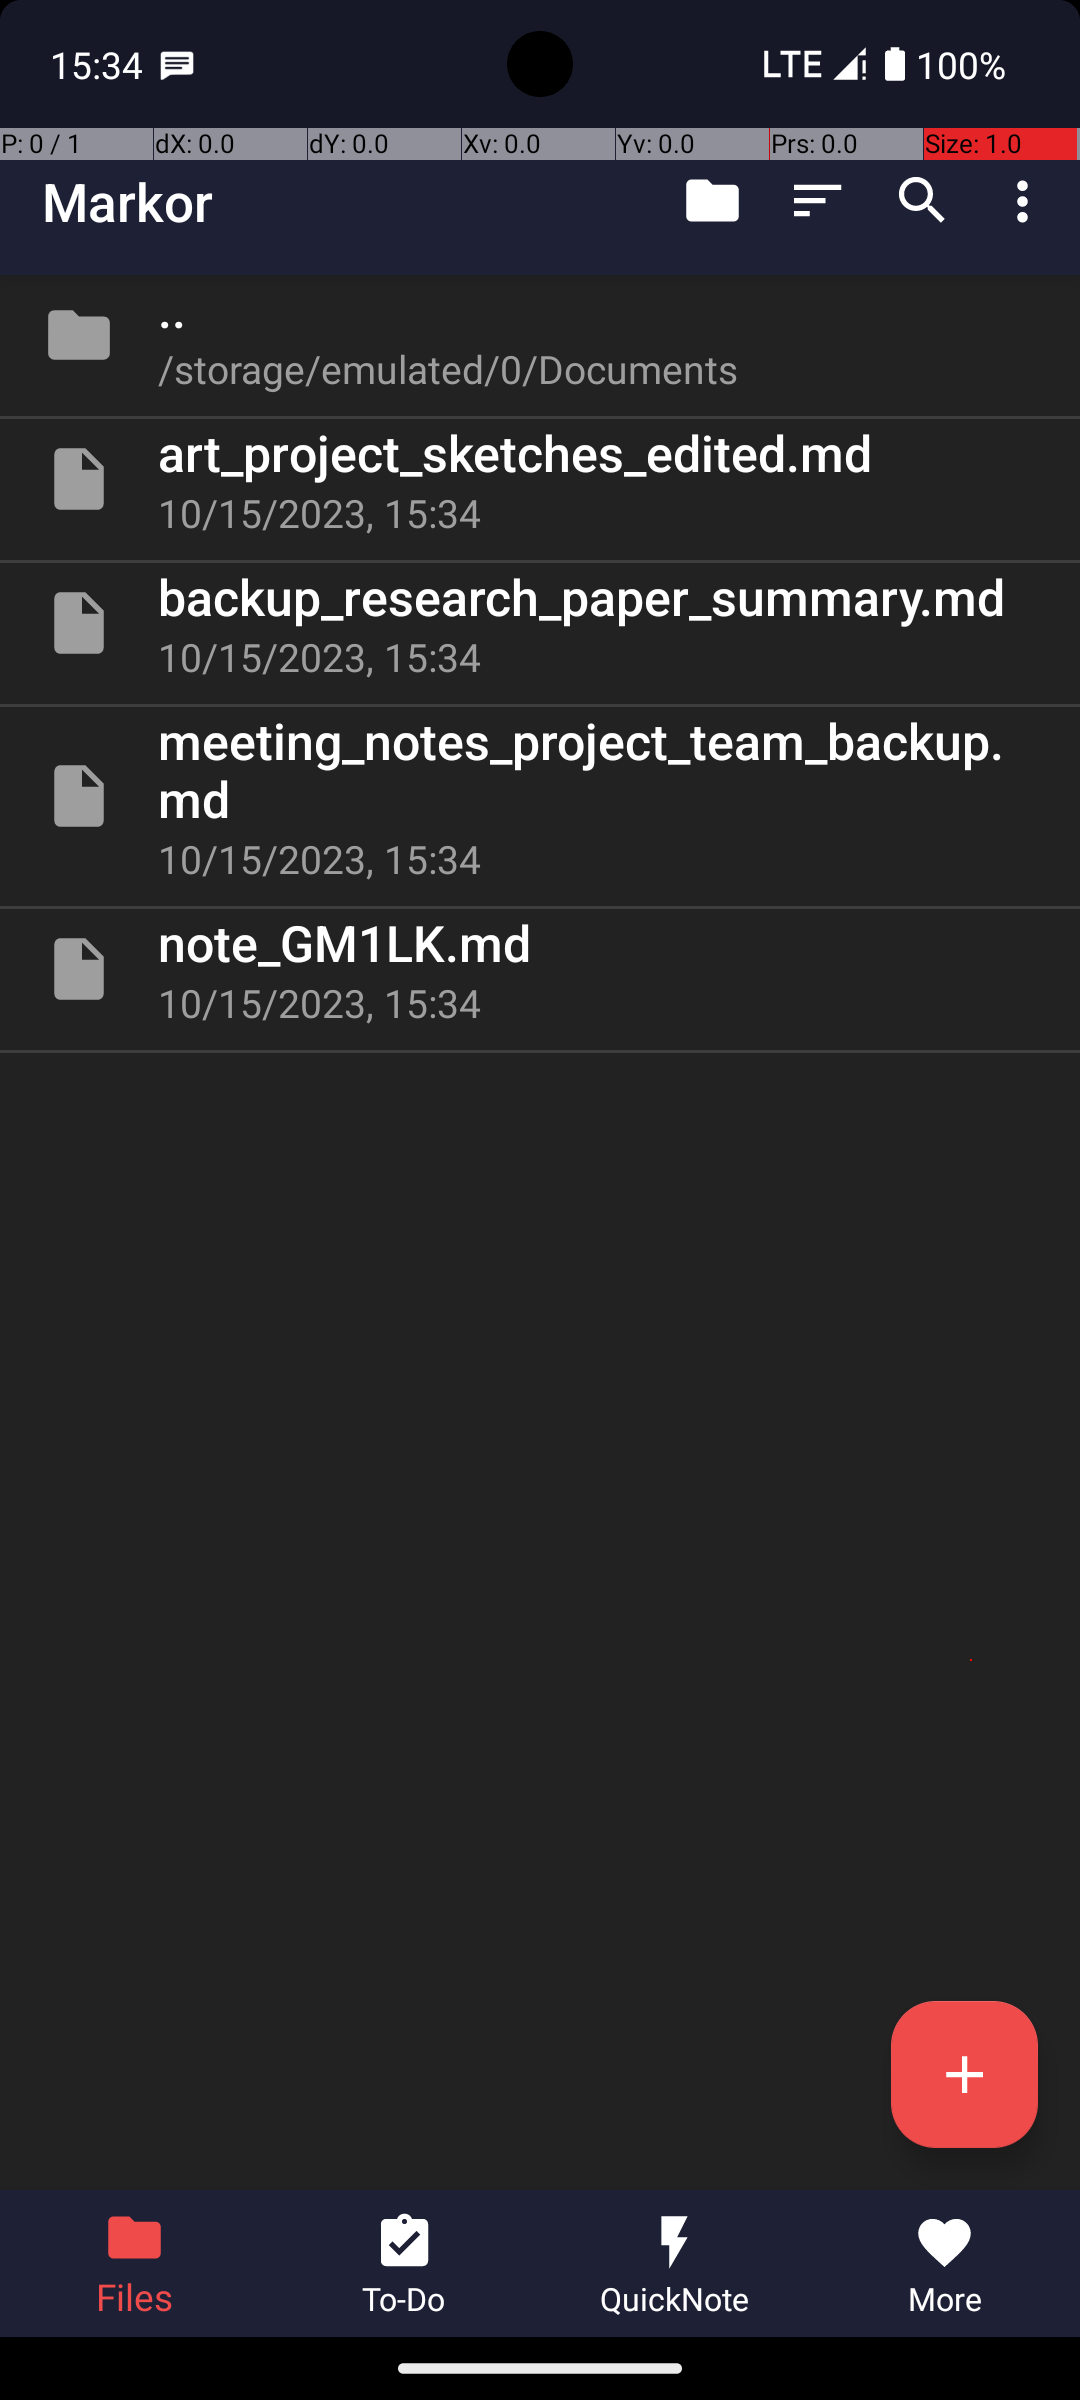 The image size is (1080, 2400). I want to click on File meeting_notes_project_team_backup.md , so click(540, 796).